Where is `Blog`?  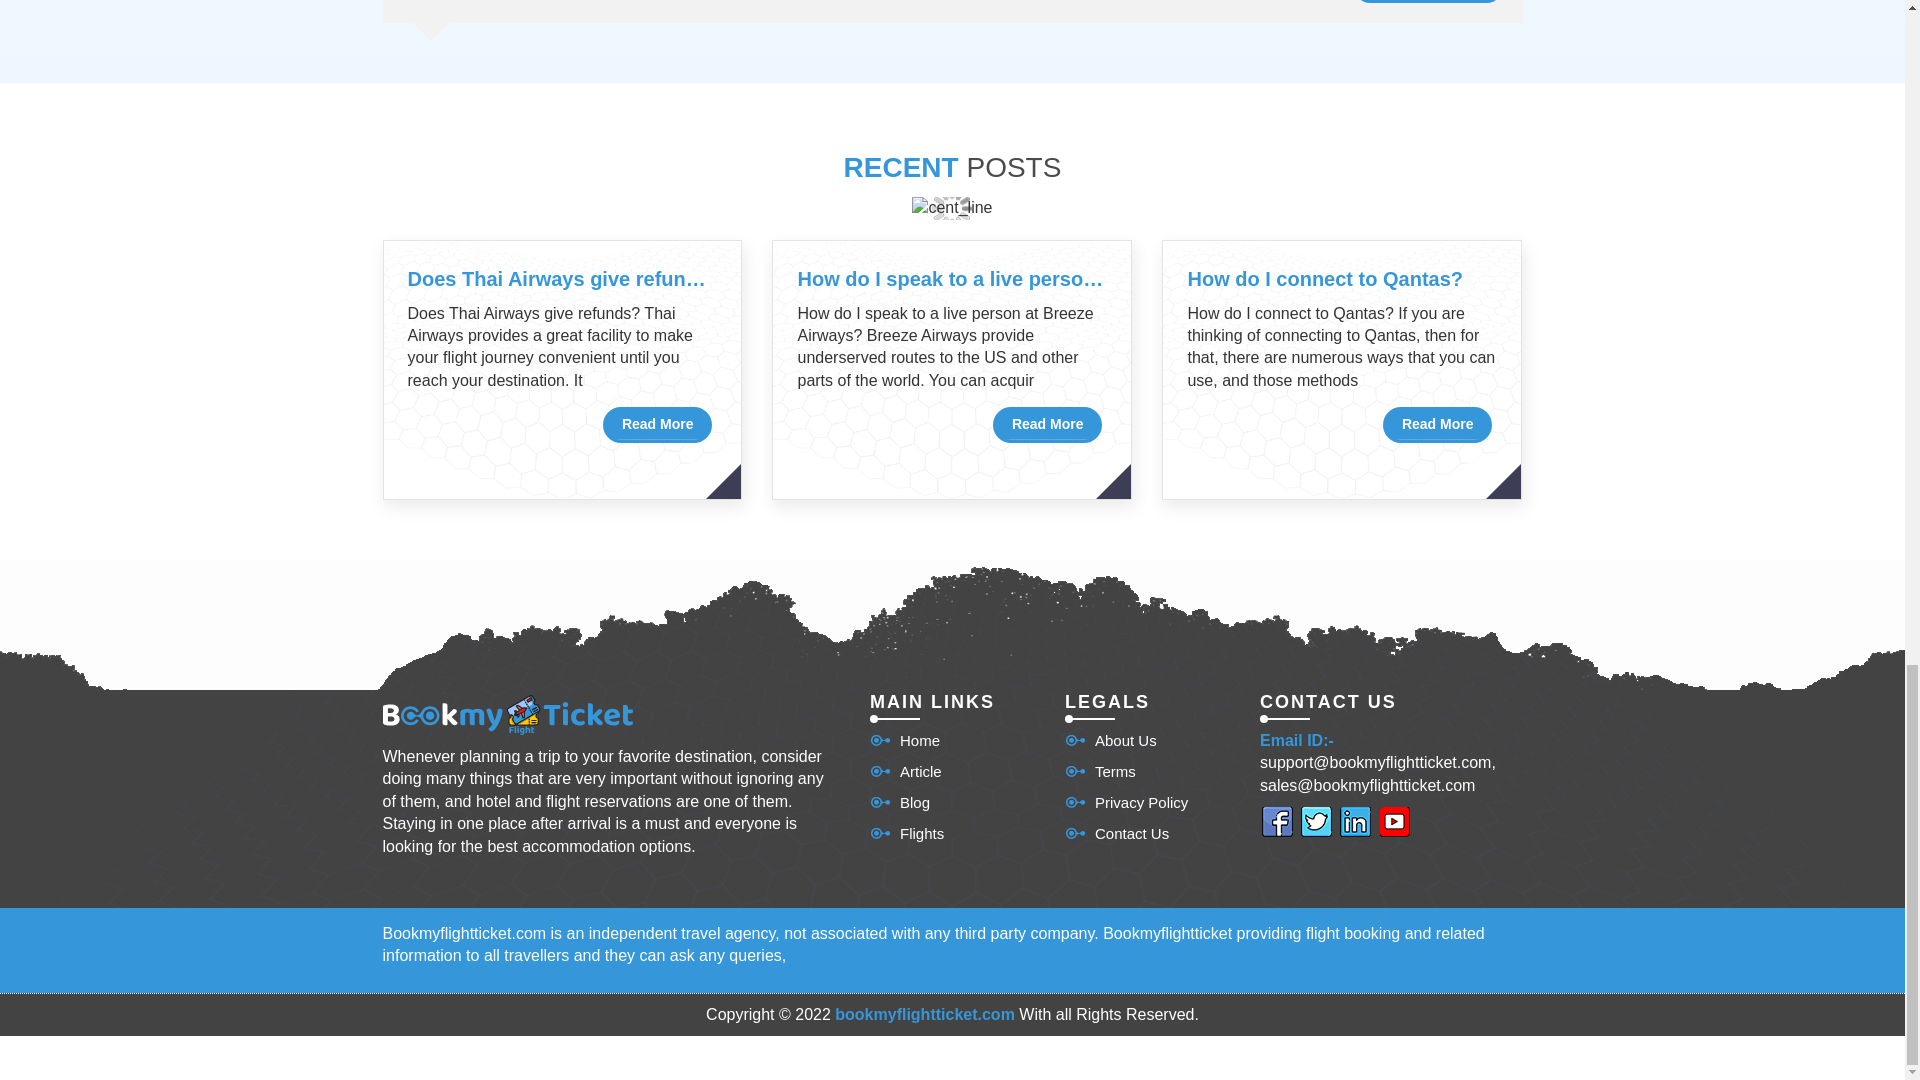 Blog is located at coordinates (899, 802).